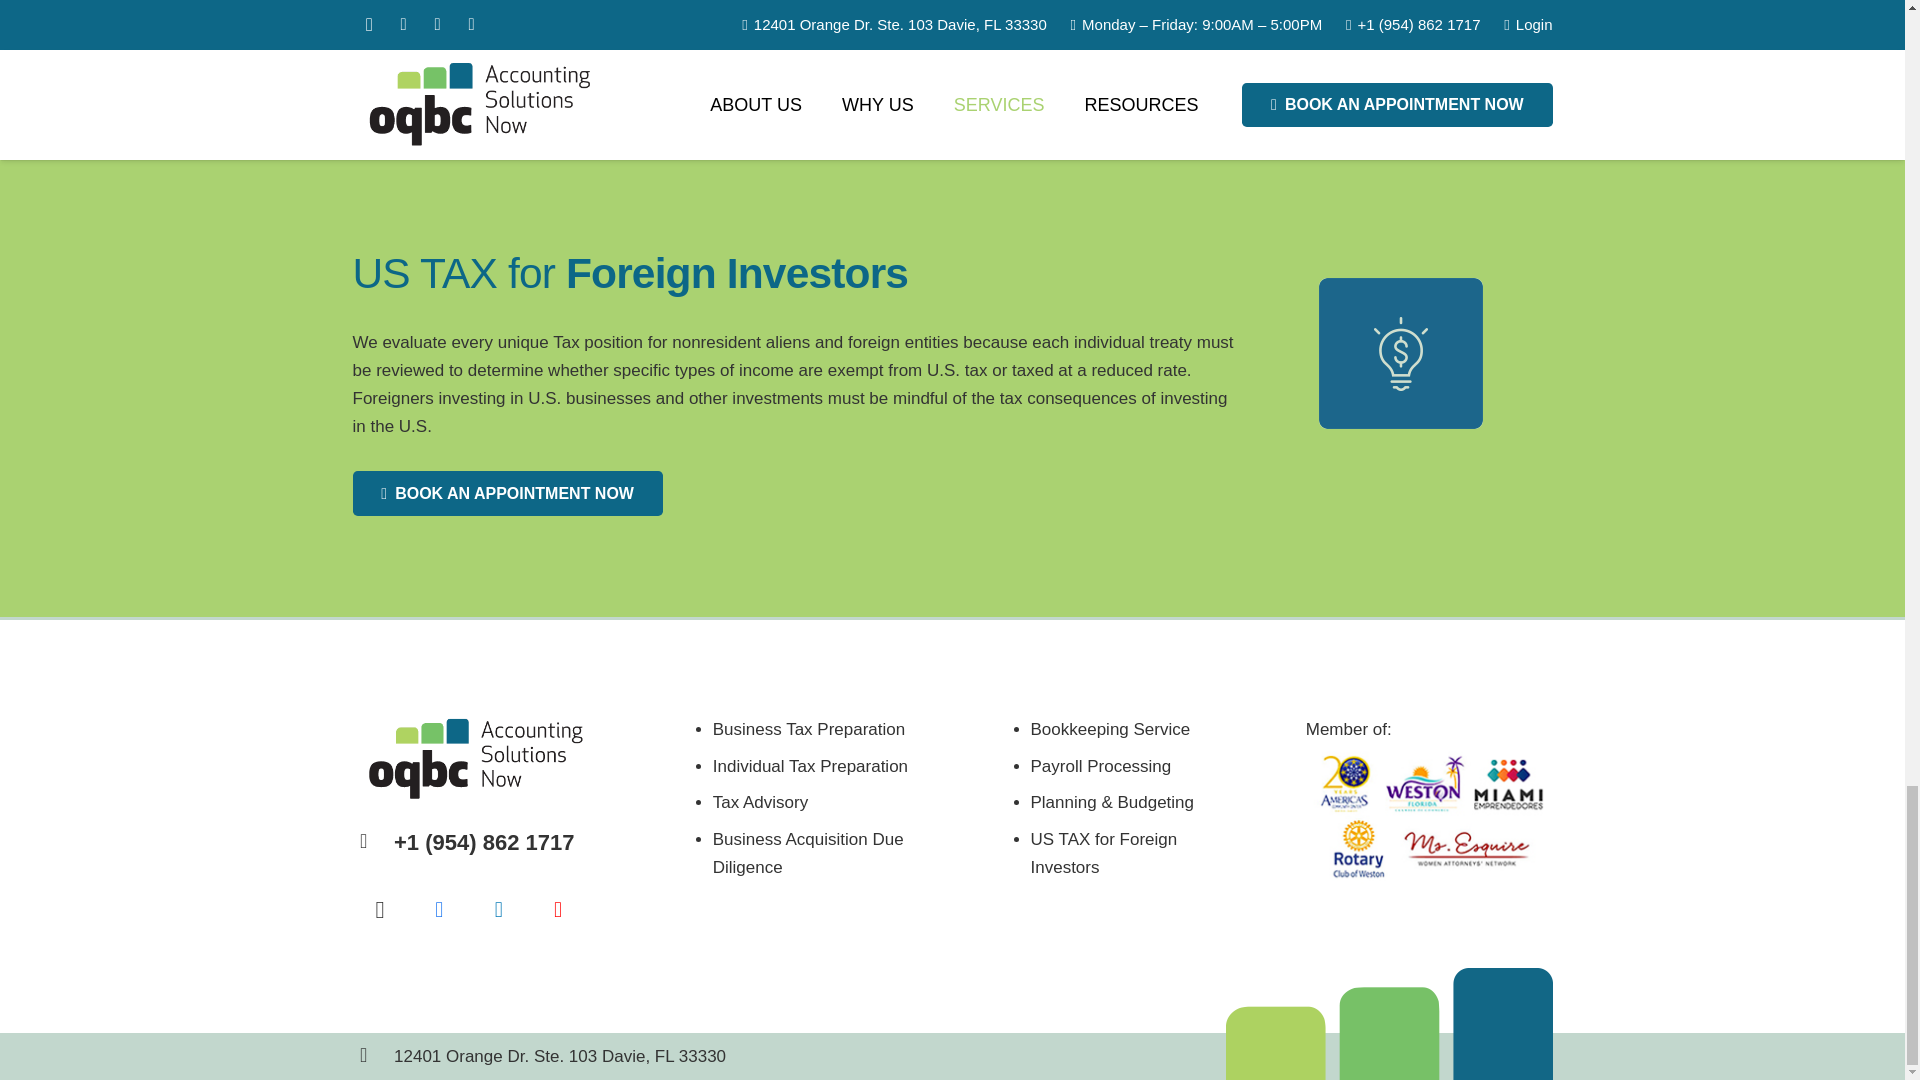 Image resolution: width=1920 pixels, height=1080 pixels. I want to click on Page 1, so click(1111, 799).